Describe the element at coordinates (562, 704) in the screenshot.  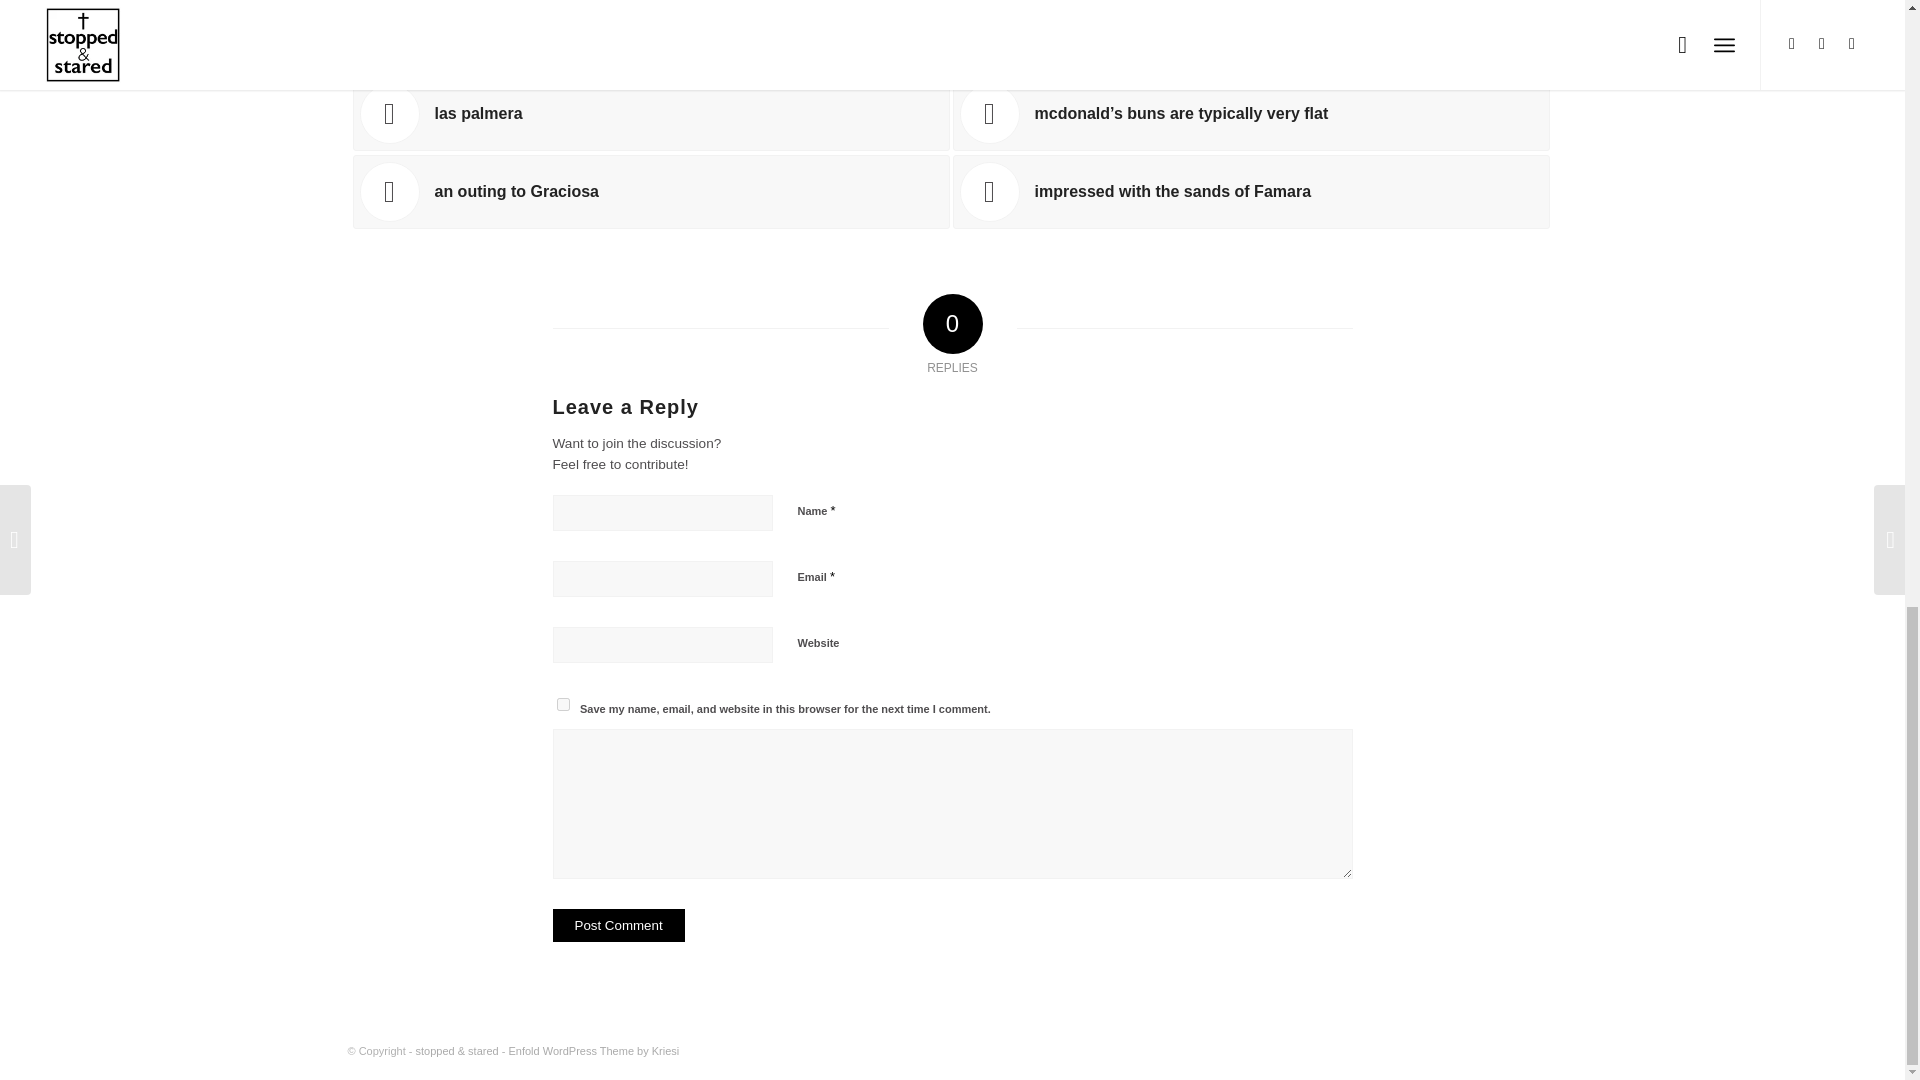
I see `yes` at that location.